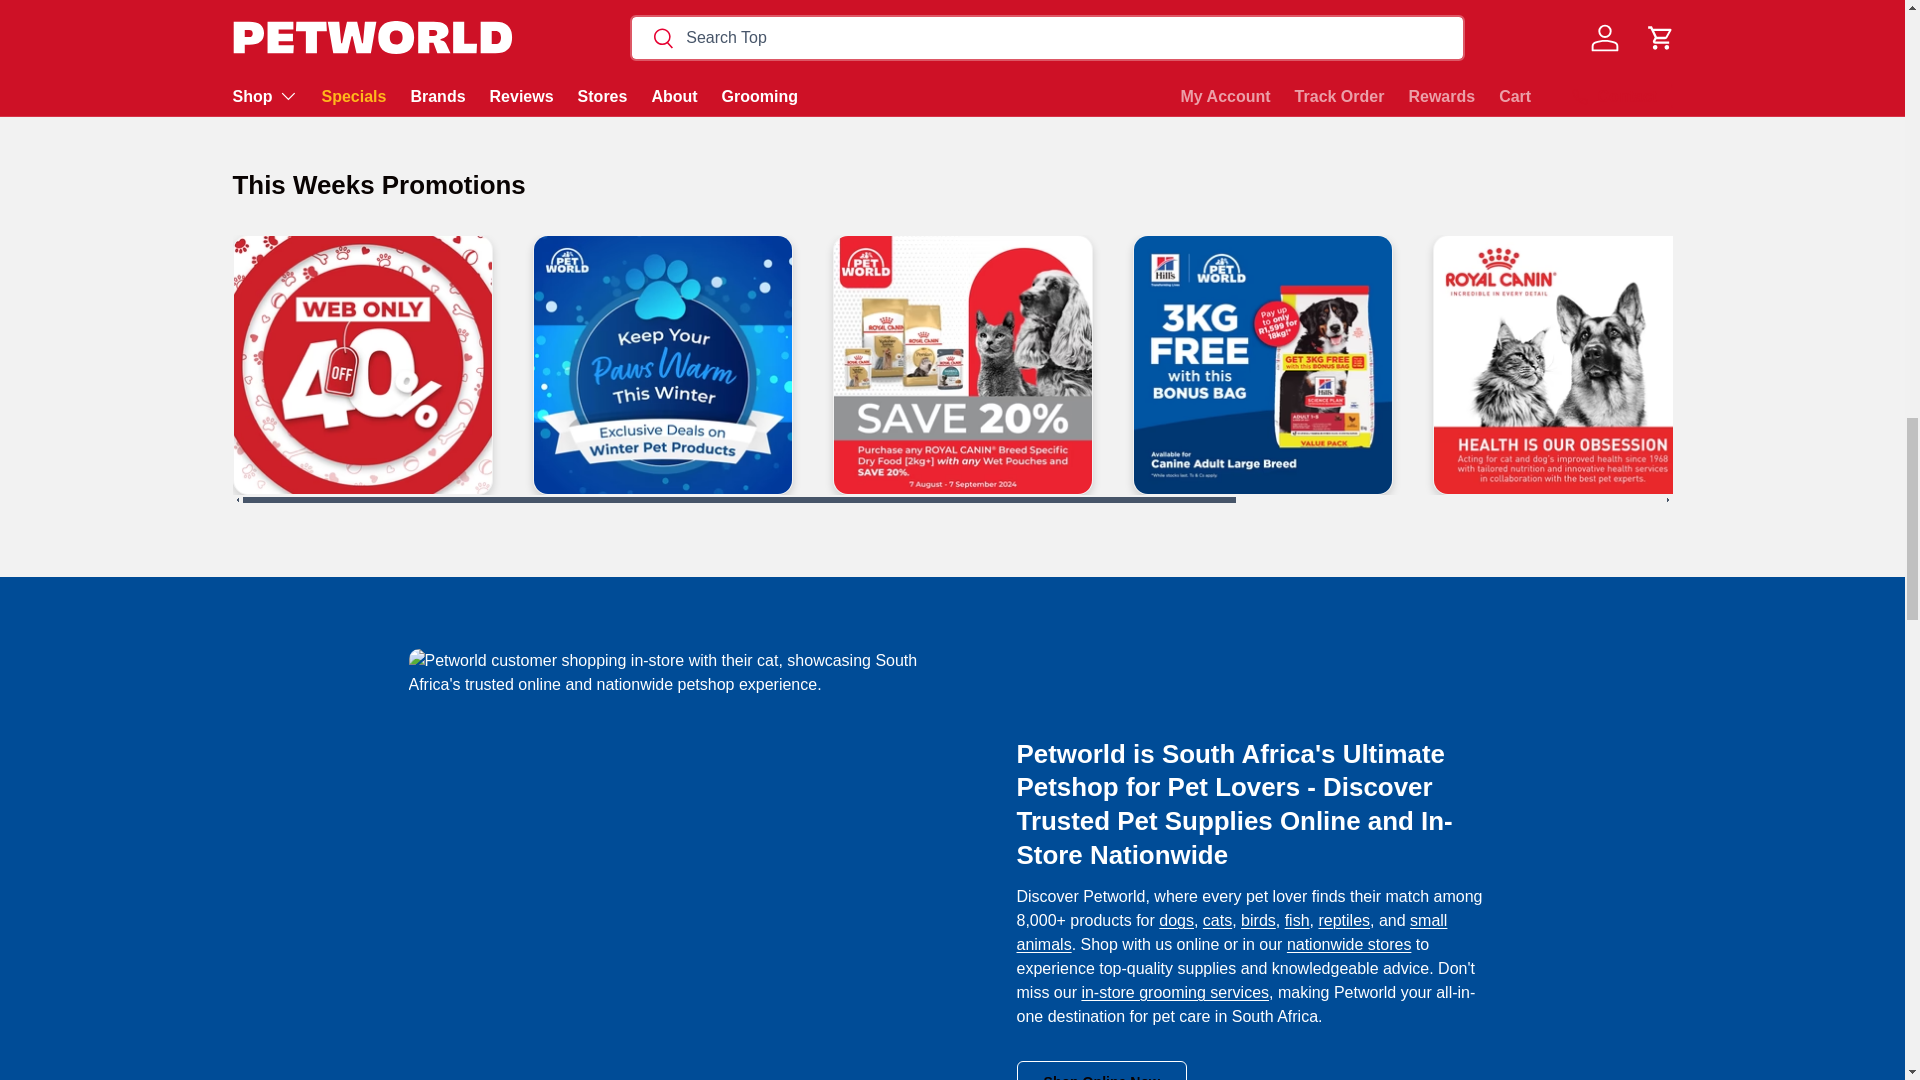 This screenshot has height=1080, width=1920. What do you see at coordinates (1348, 944) in the screenshot?
I see `Stores` at bounding box center [1348, 944].